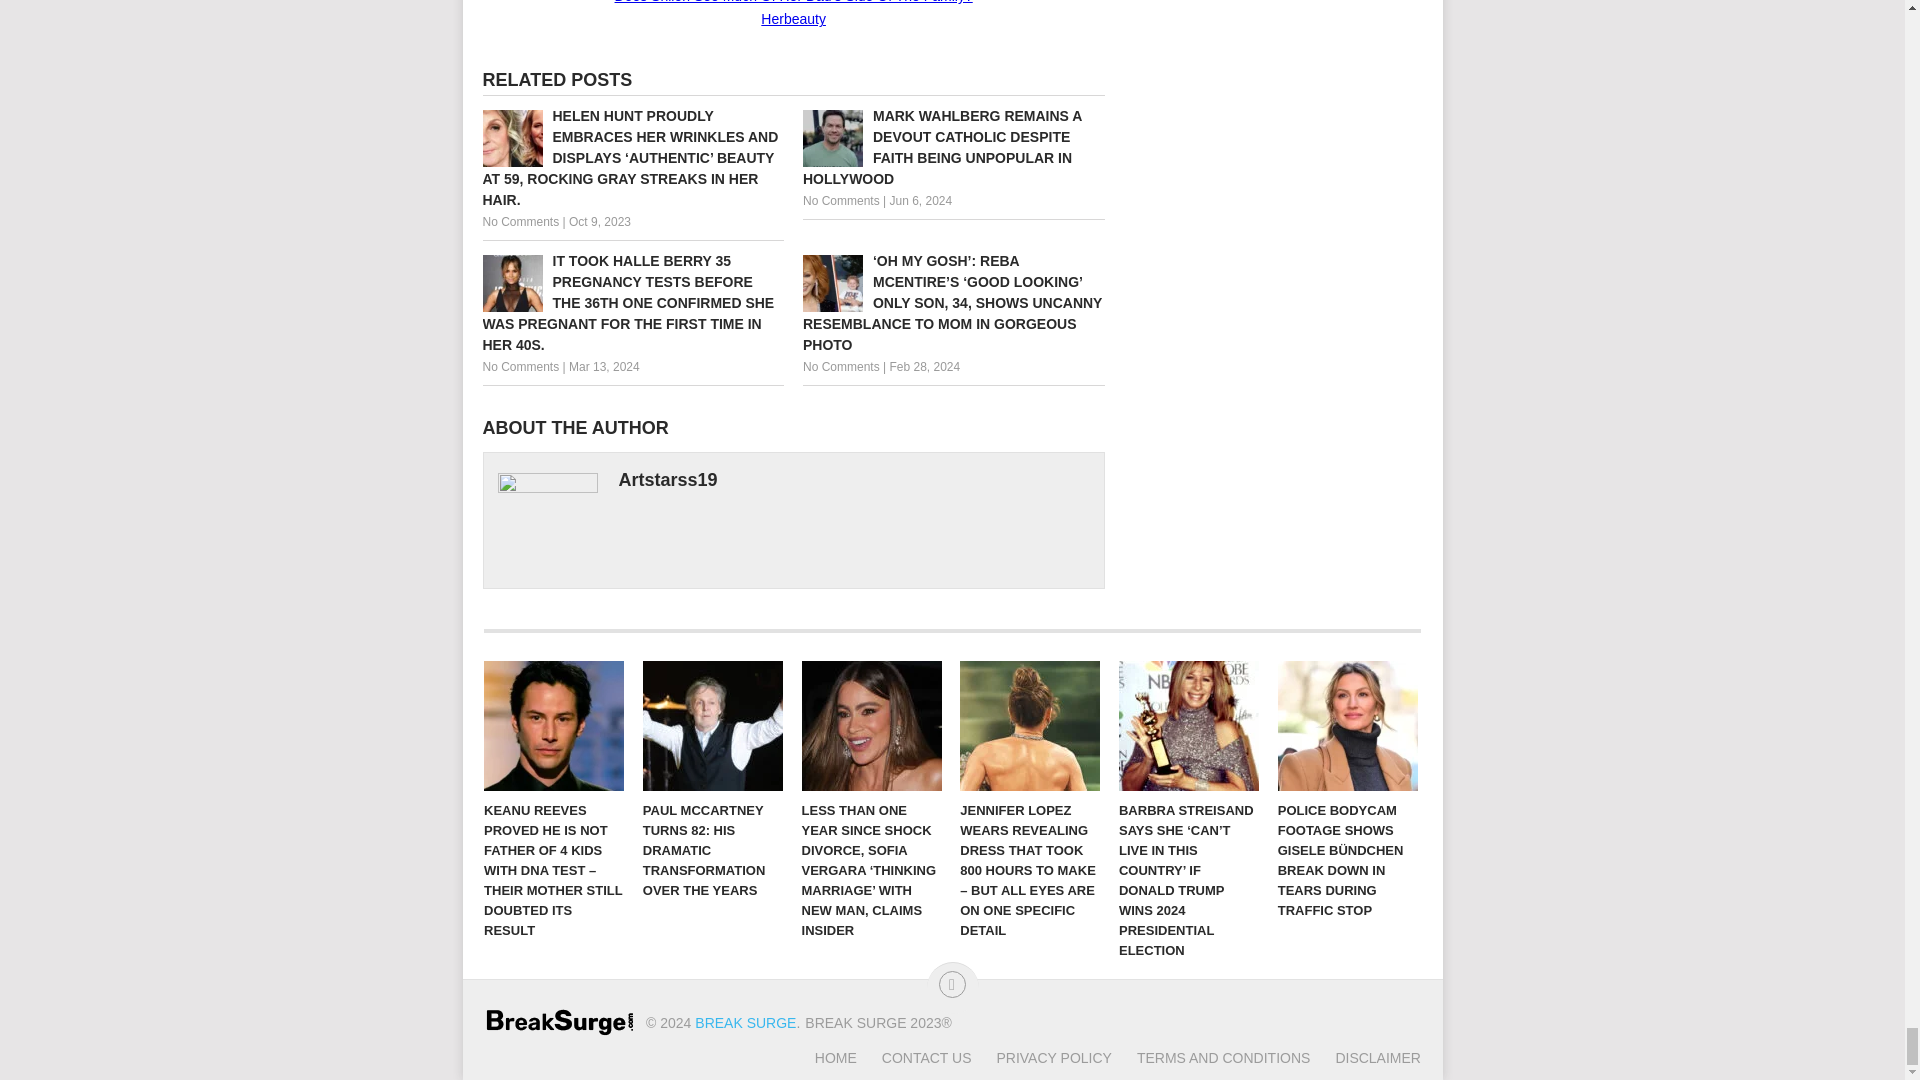 This screenshot has width=1920, height=1080. I want to click on No Comments, so click(520, 221).